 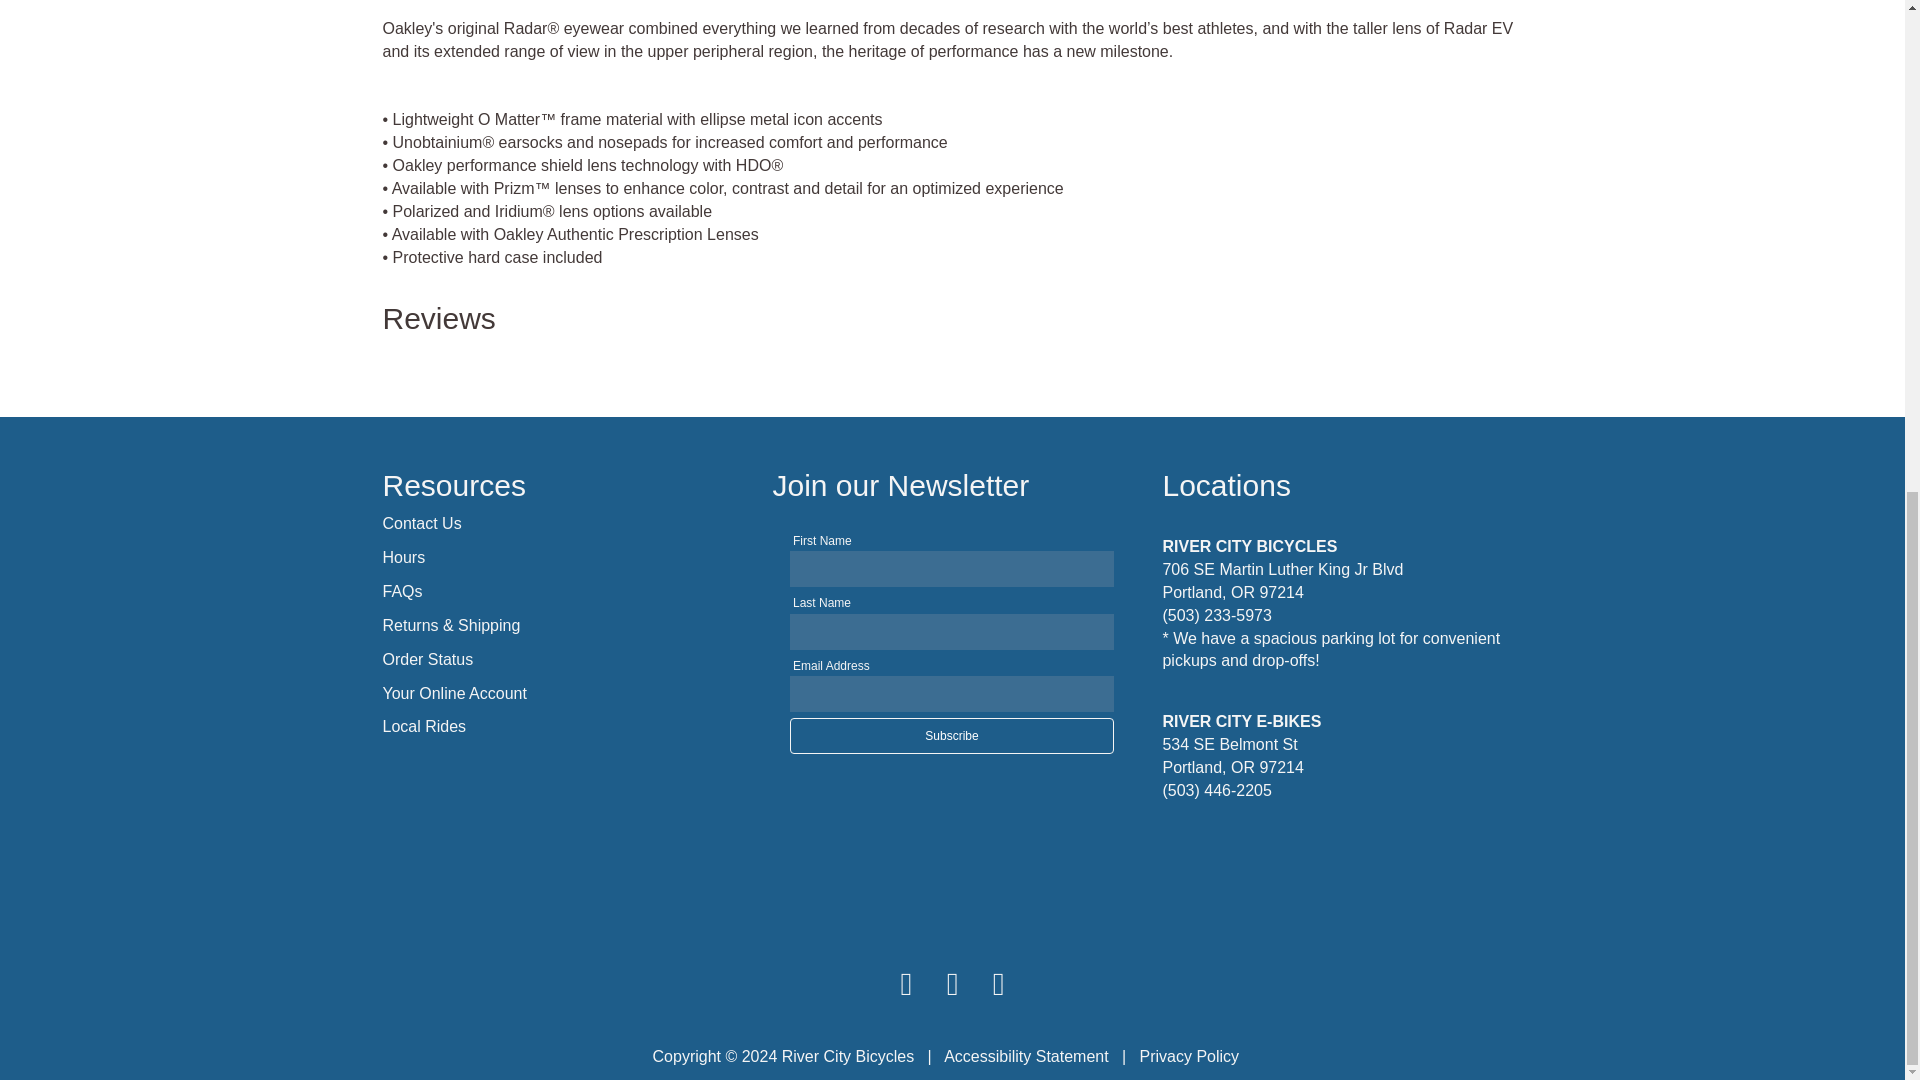 I want to click on Policies and Shipping, so click(x=427, y=660).